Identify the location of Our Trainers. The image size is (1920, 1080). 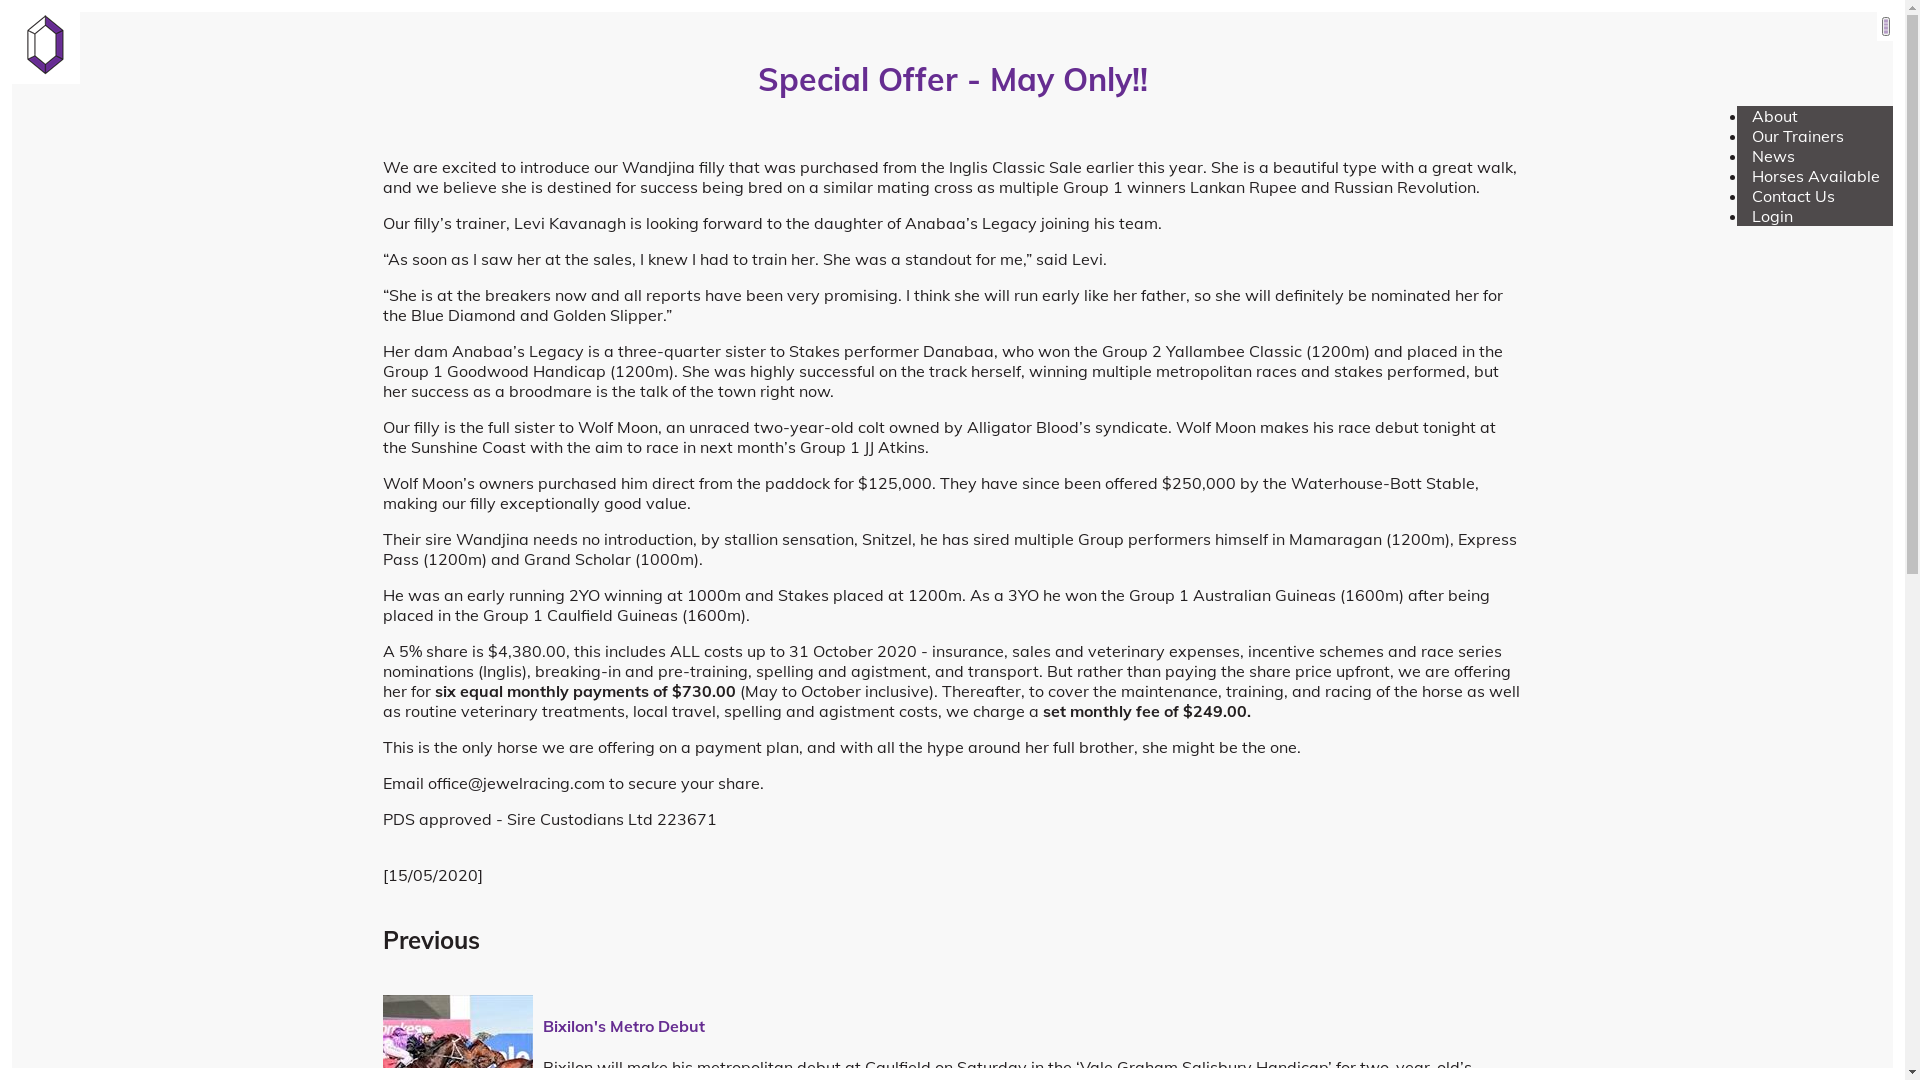
(1798, 136).